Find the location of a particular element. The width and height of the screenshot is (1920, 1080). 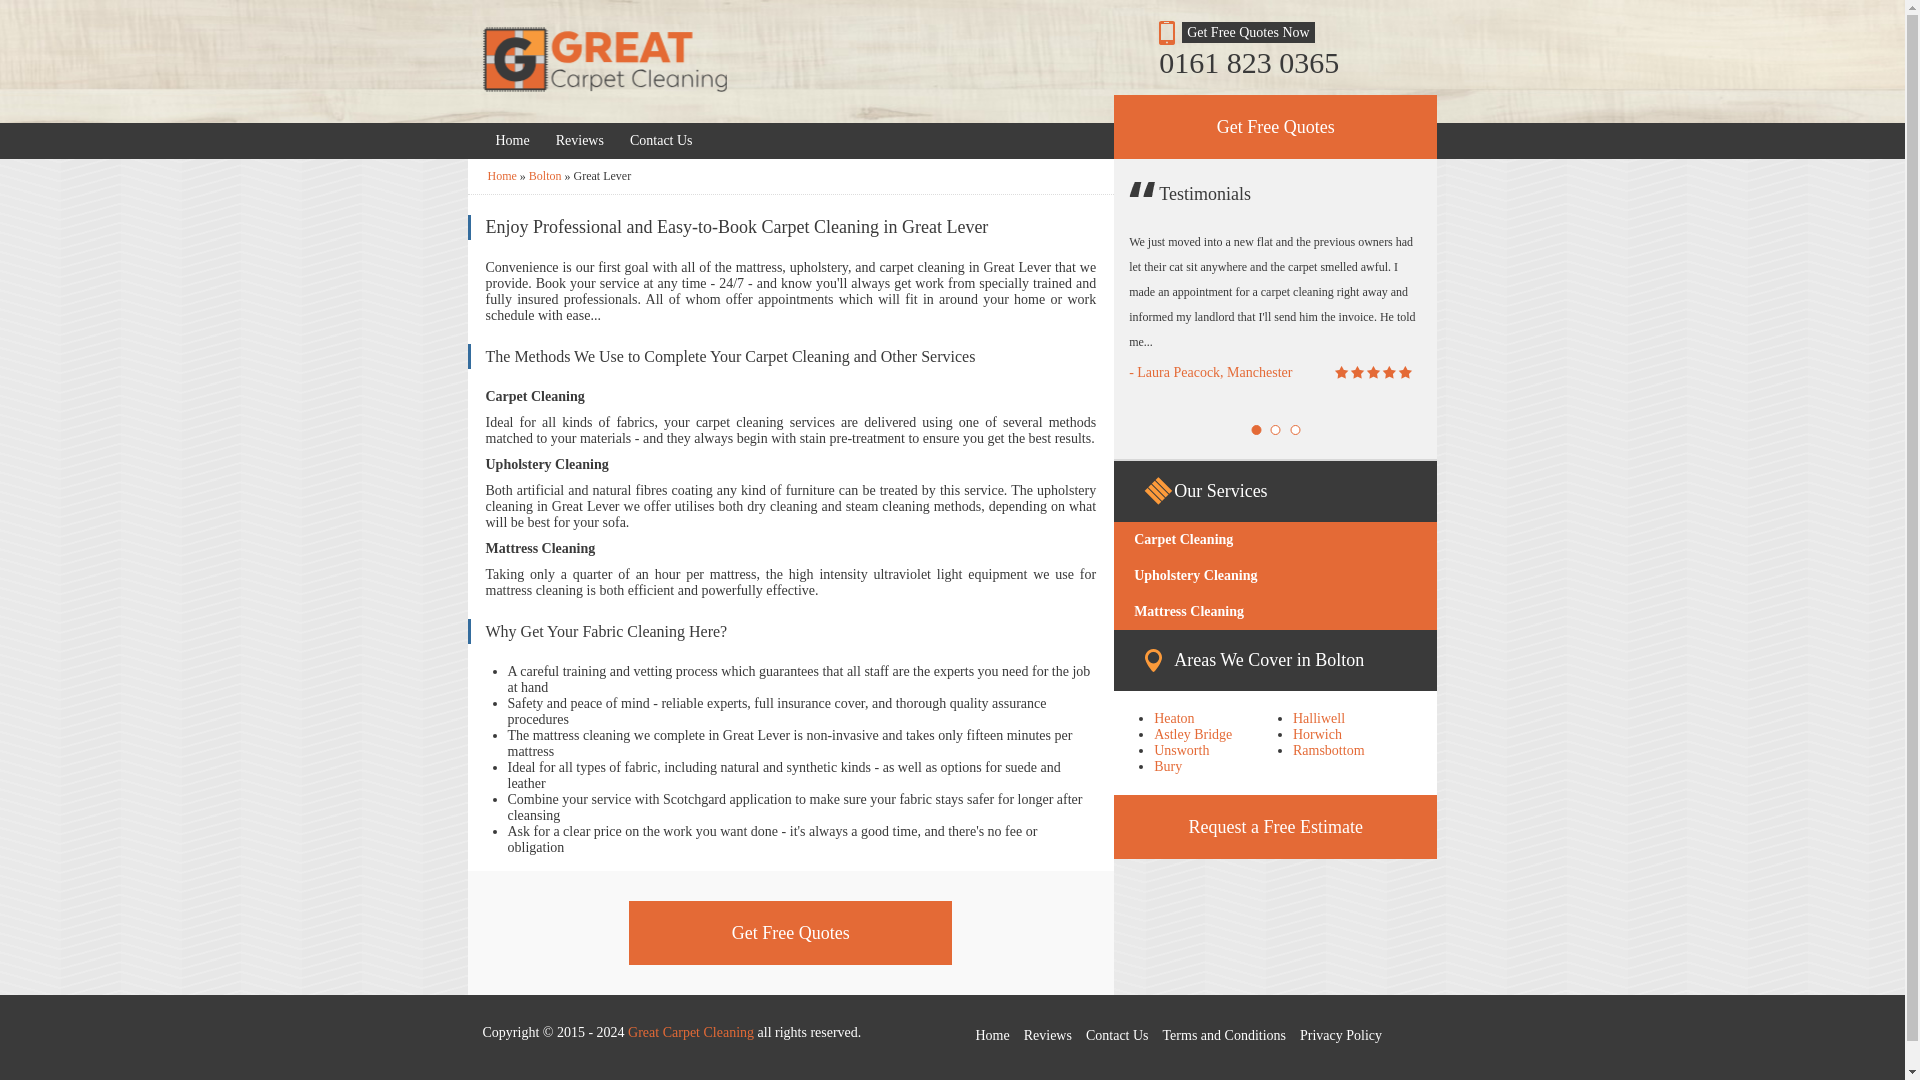

Upholstery Cleaning is located at coordinates (1274, 576).